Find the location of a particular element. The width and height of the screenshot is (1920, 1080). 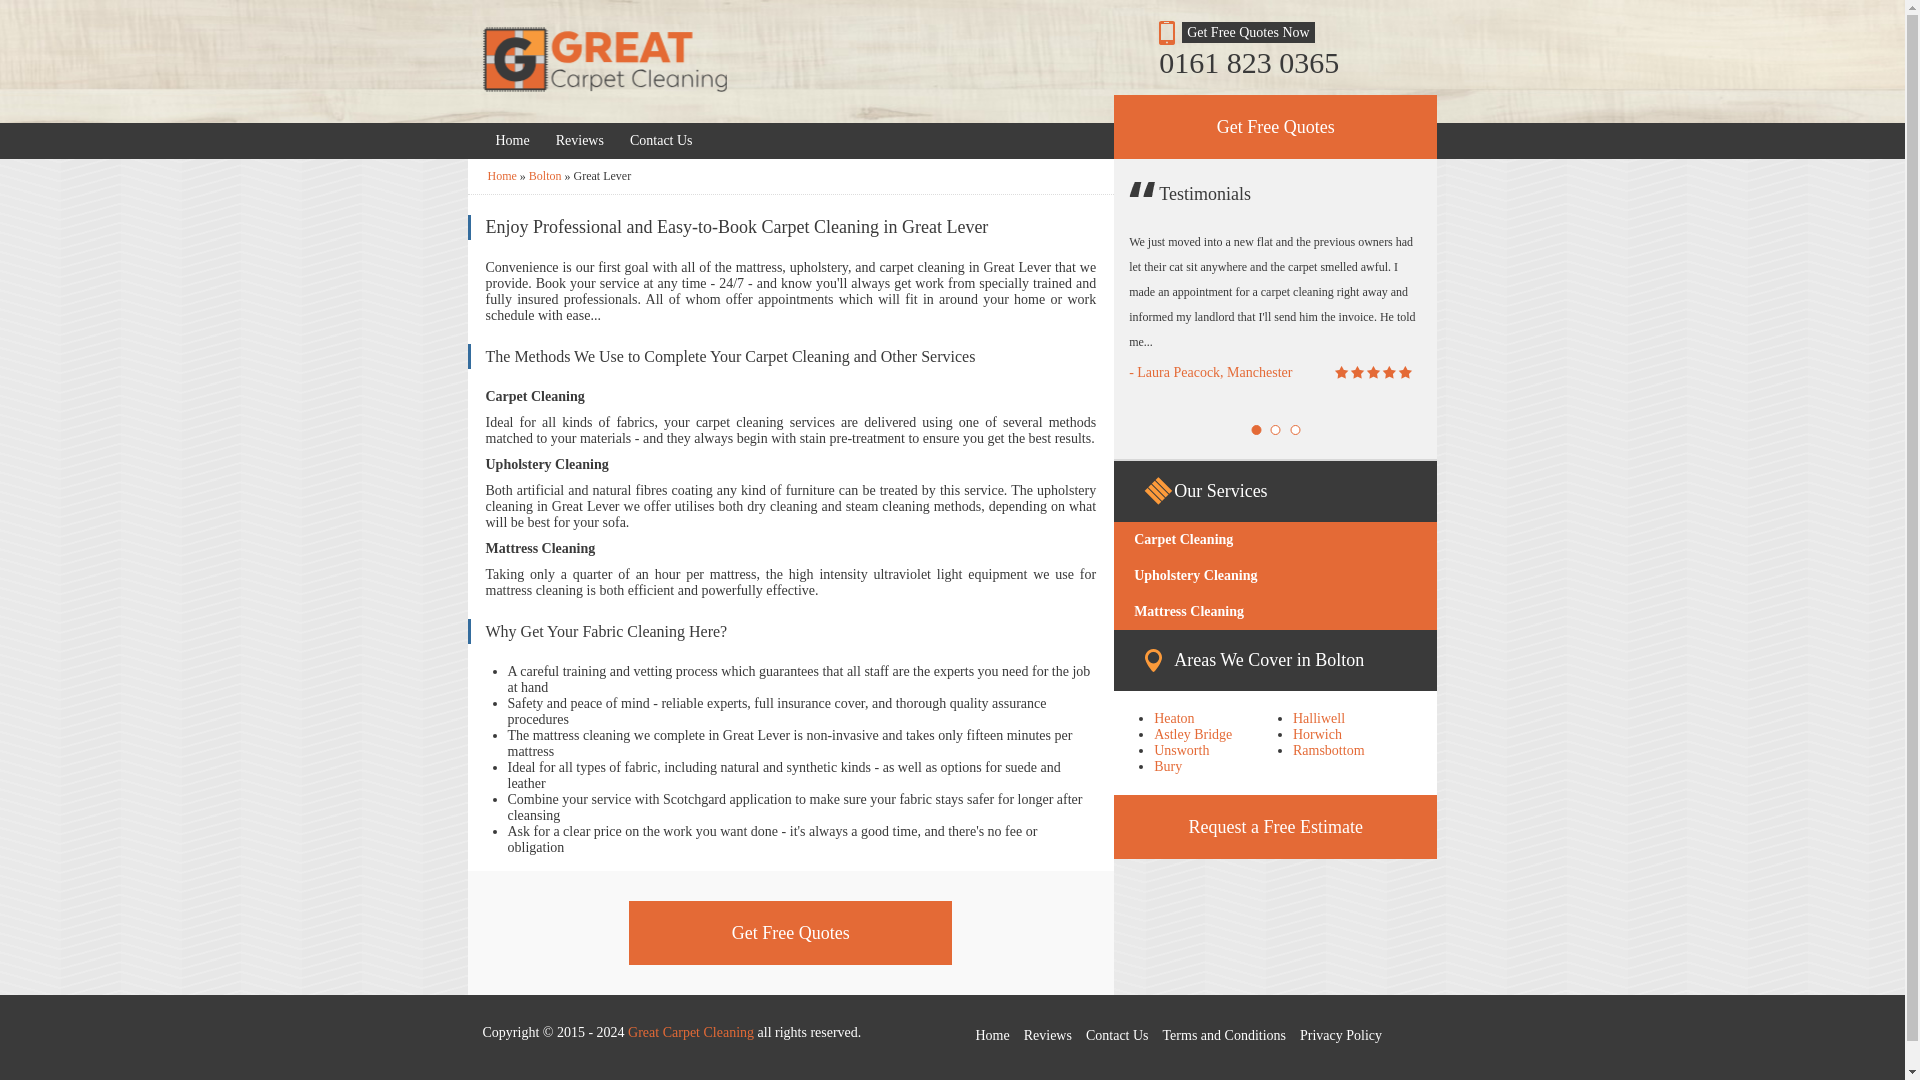

Upholstery Cleaning is located at coordinates (1274, 576).